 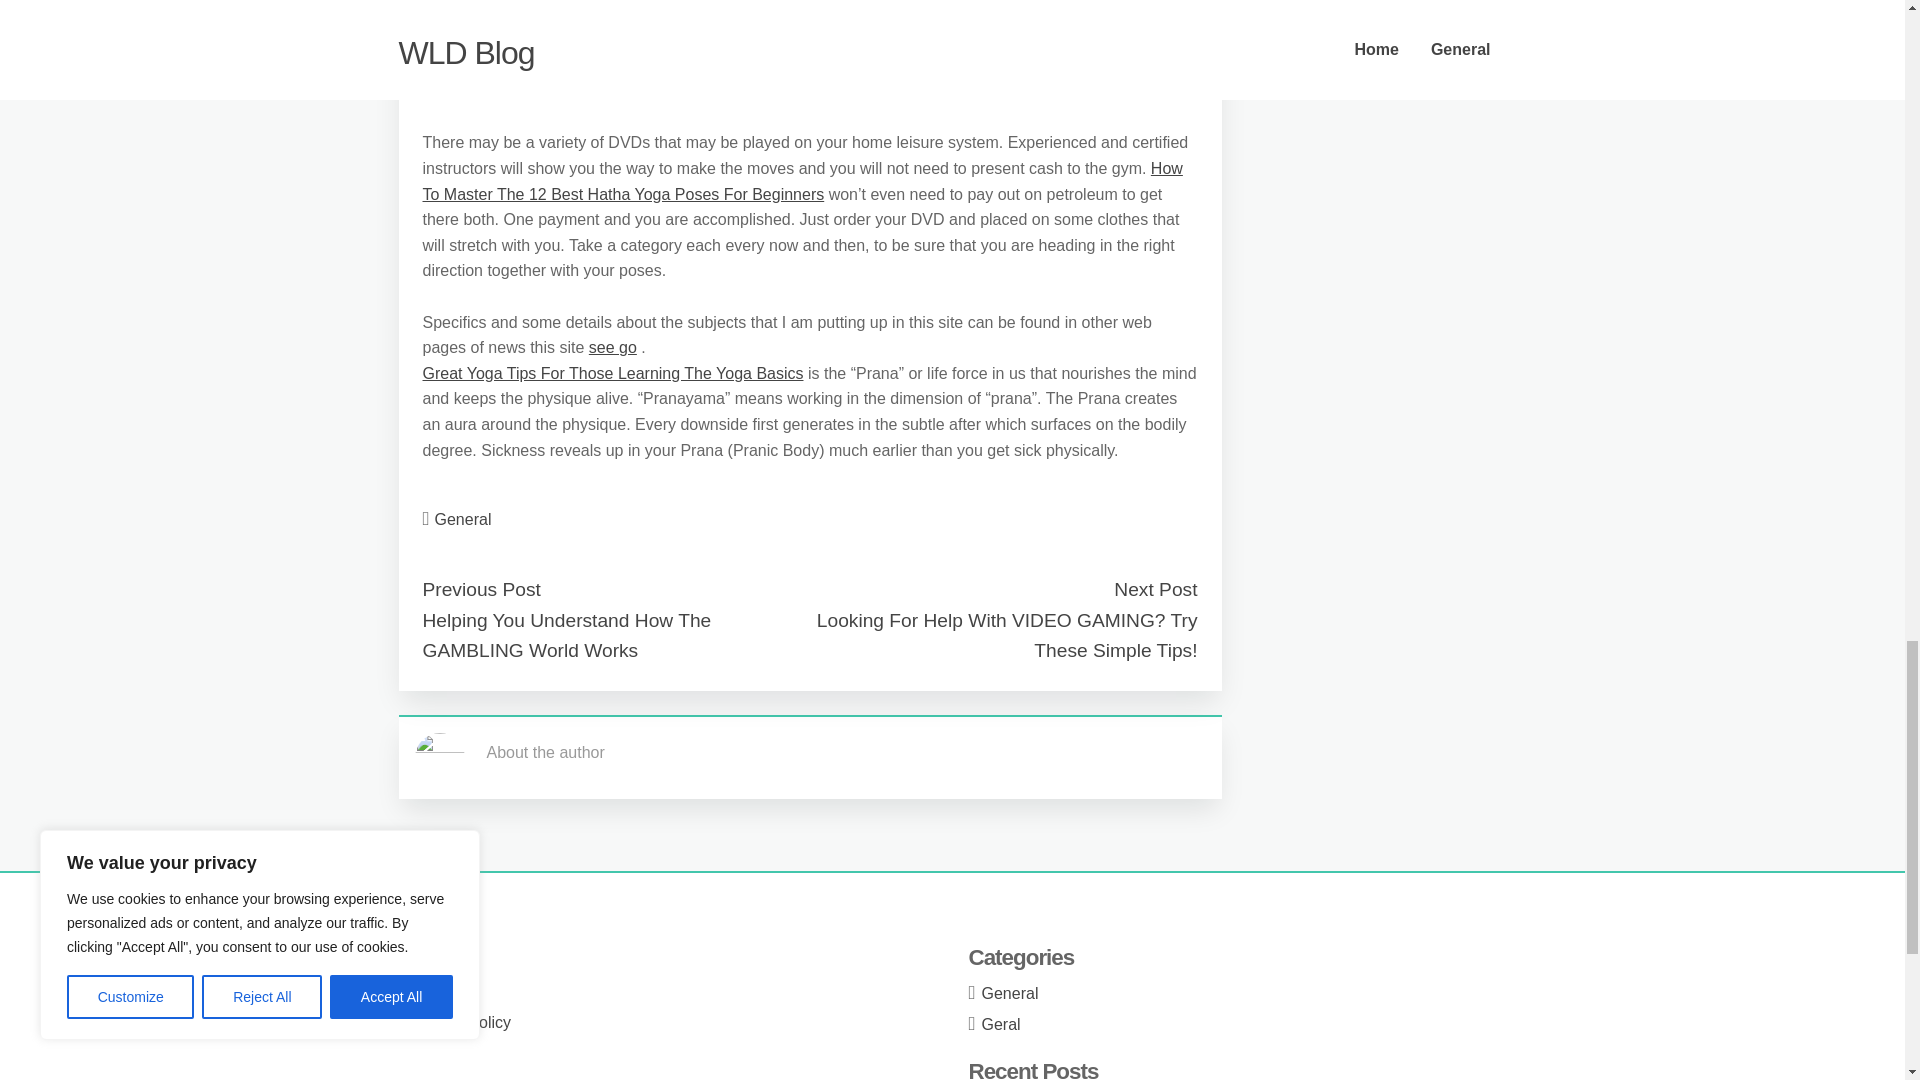 I want to click on Helping You Understand How The GAMBLING World Works, so click(x=566, y=636).